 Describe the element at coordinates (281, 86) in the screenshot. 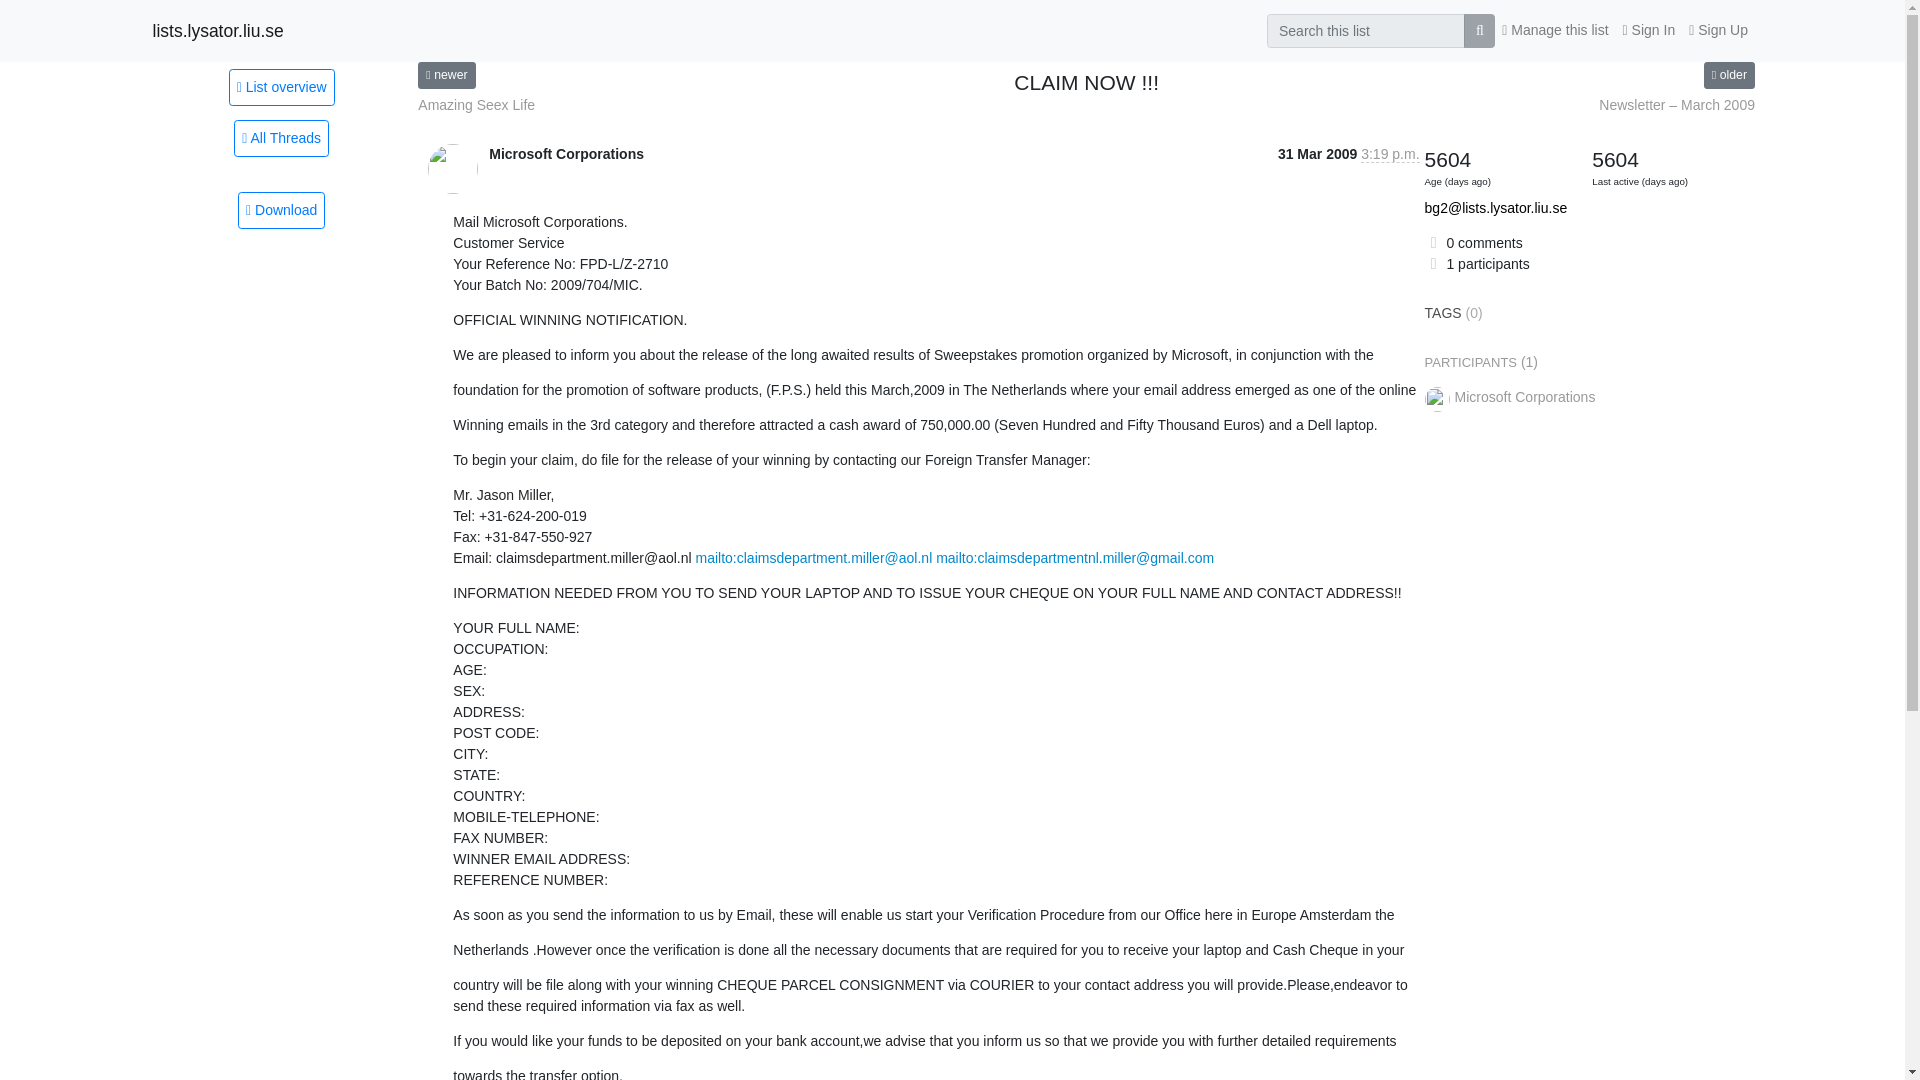

I see `List overview` at that location.